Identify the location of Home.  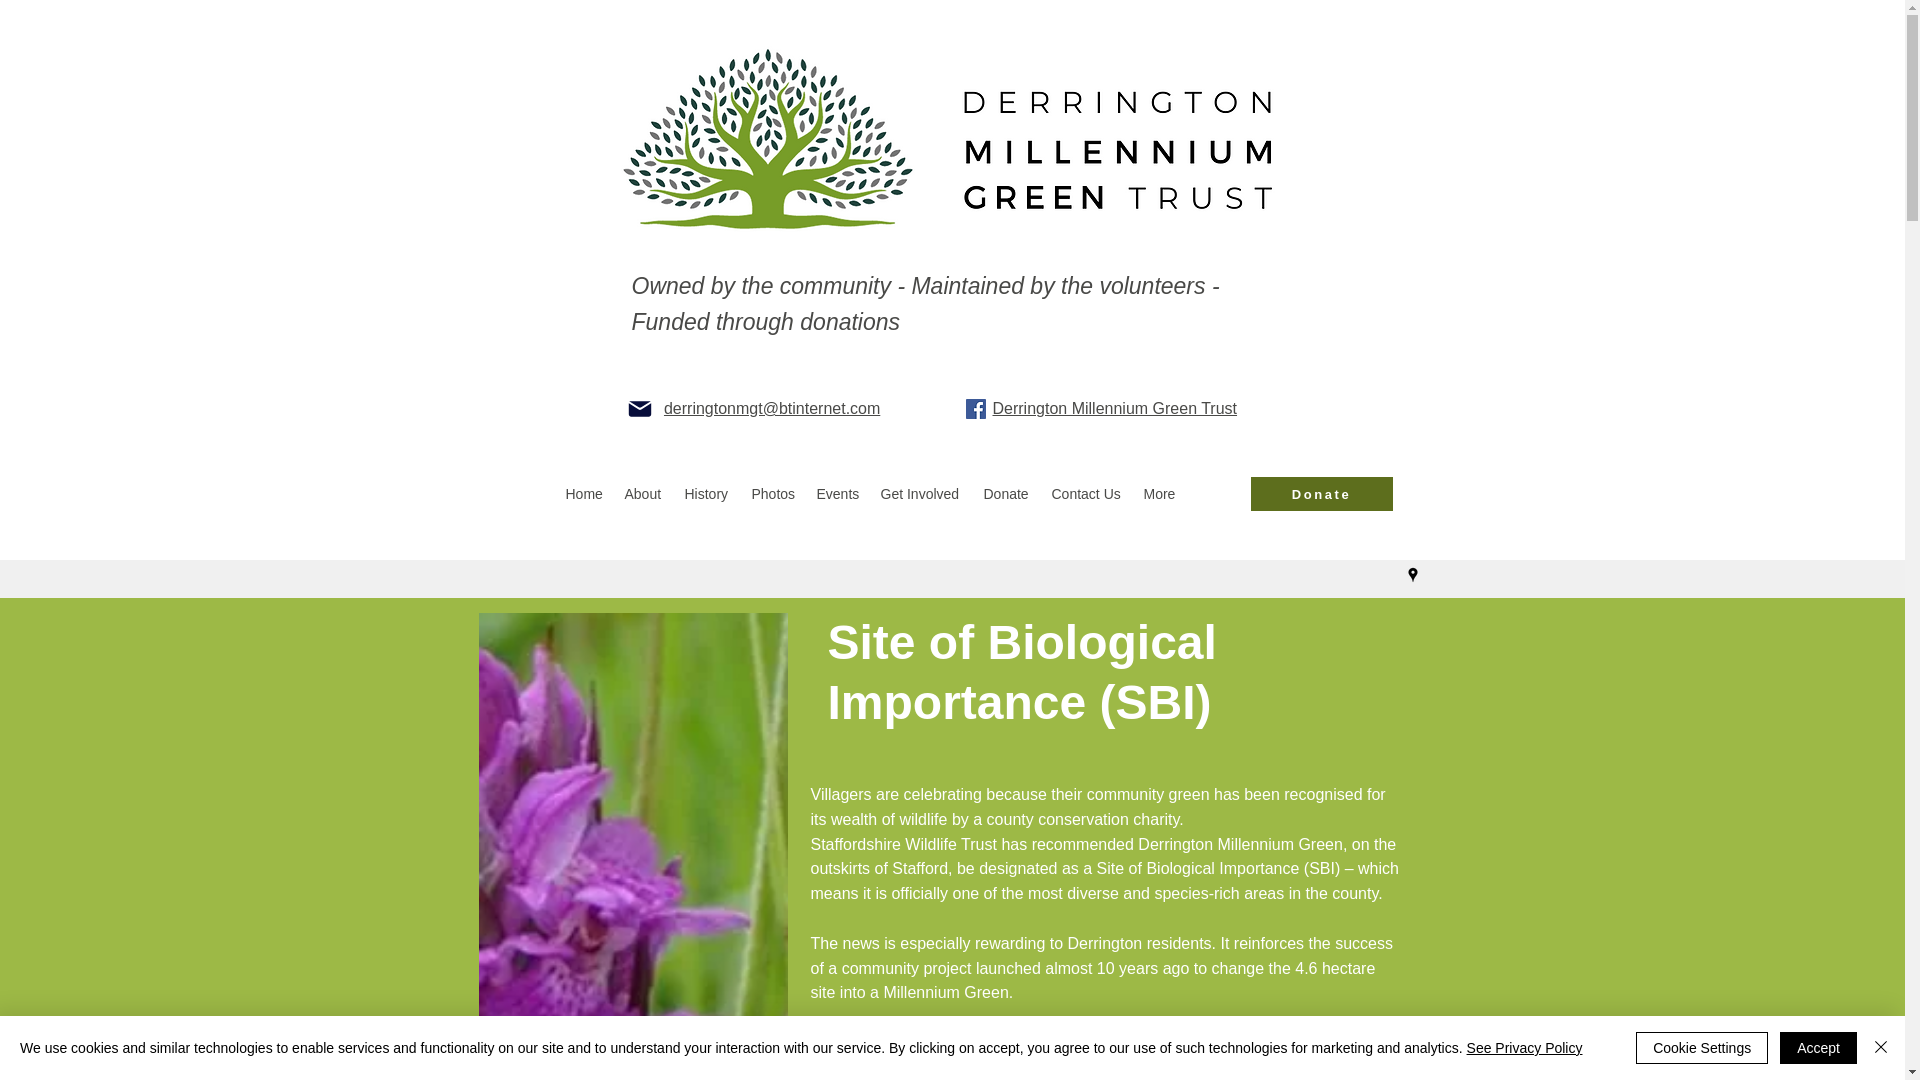
(585, 494).